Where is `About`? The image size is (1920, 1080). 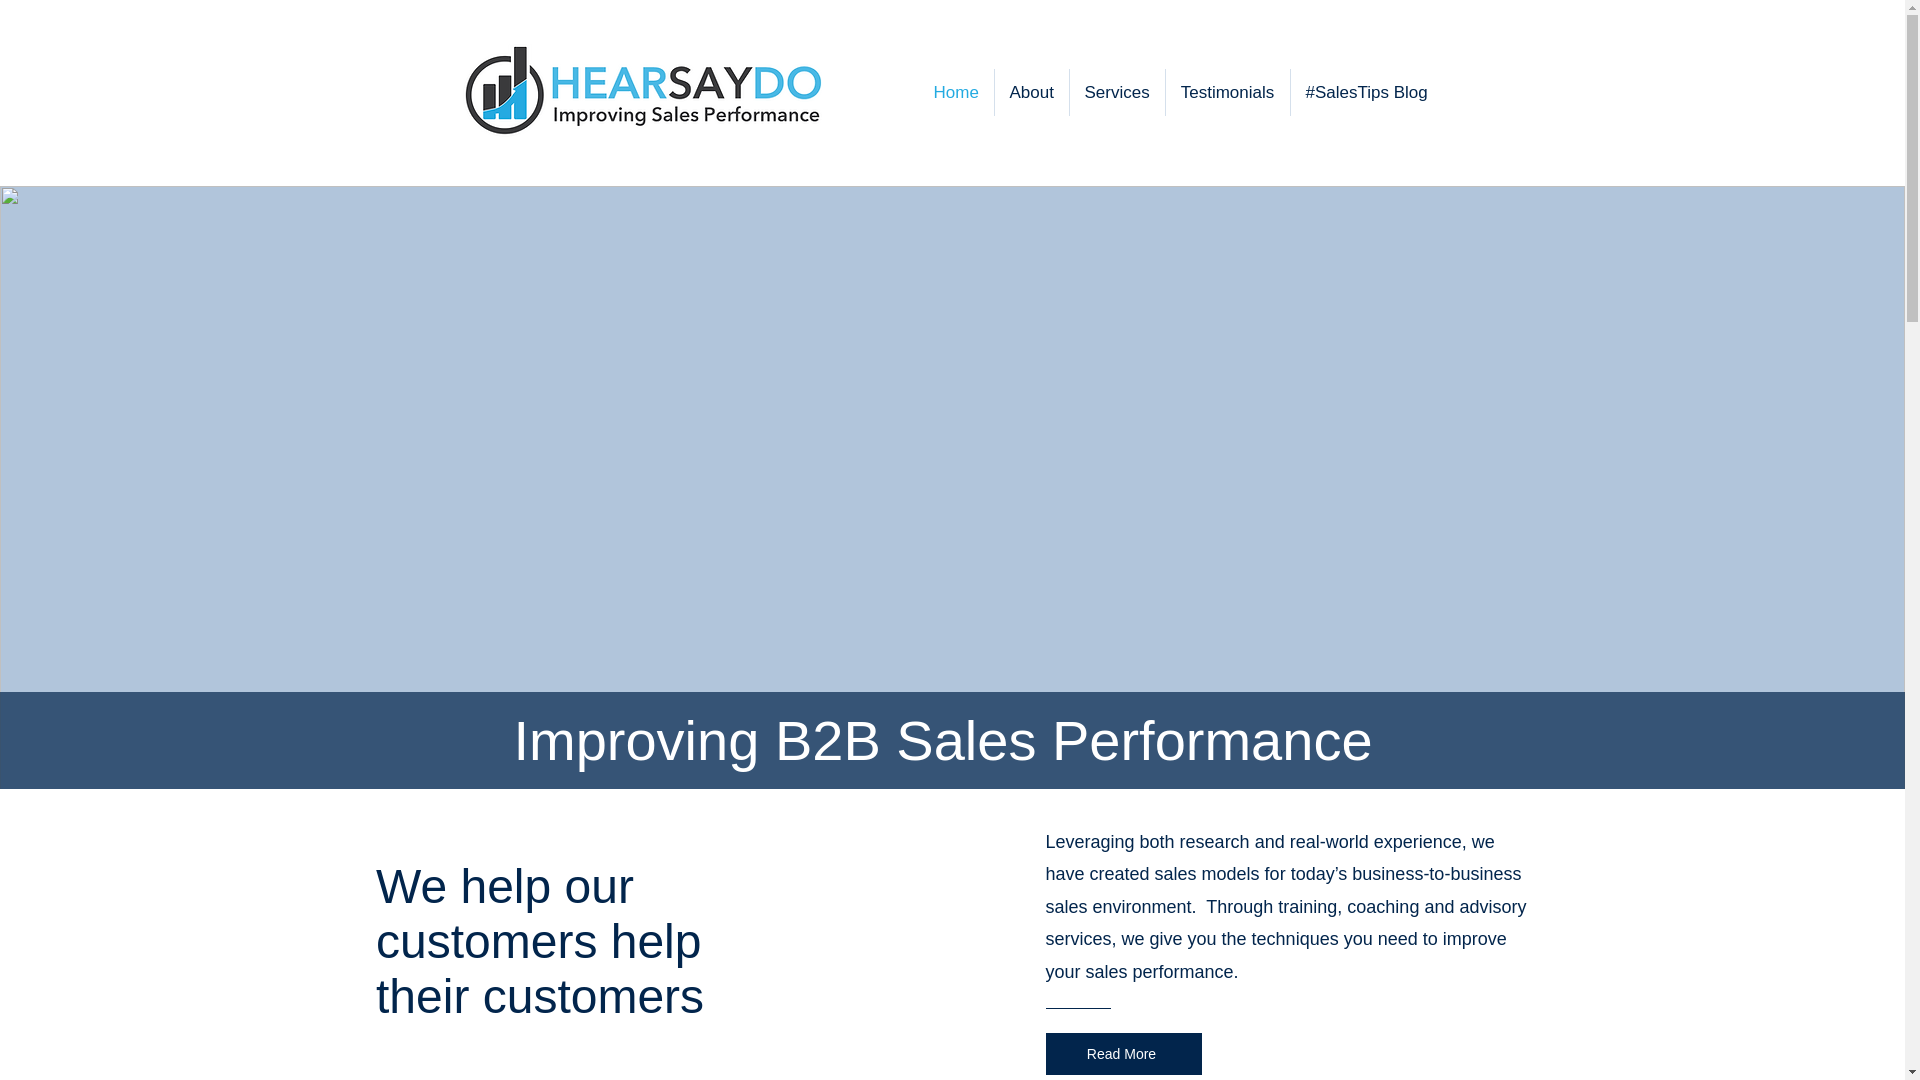 About is located at coordinates (1030, 92).